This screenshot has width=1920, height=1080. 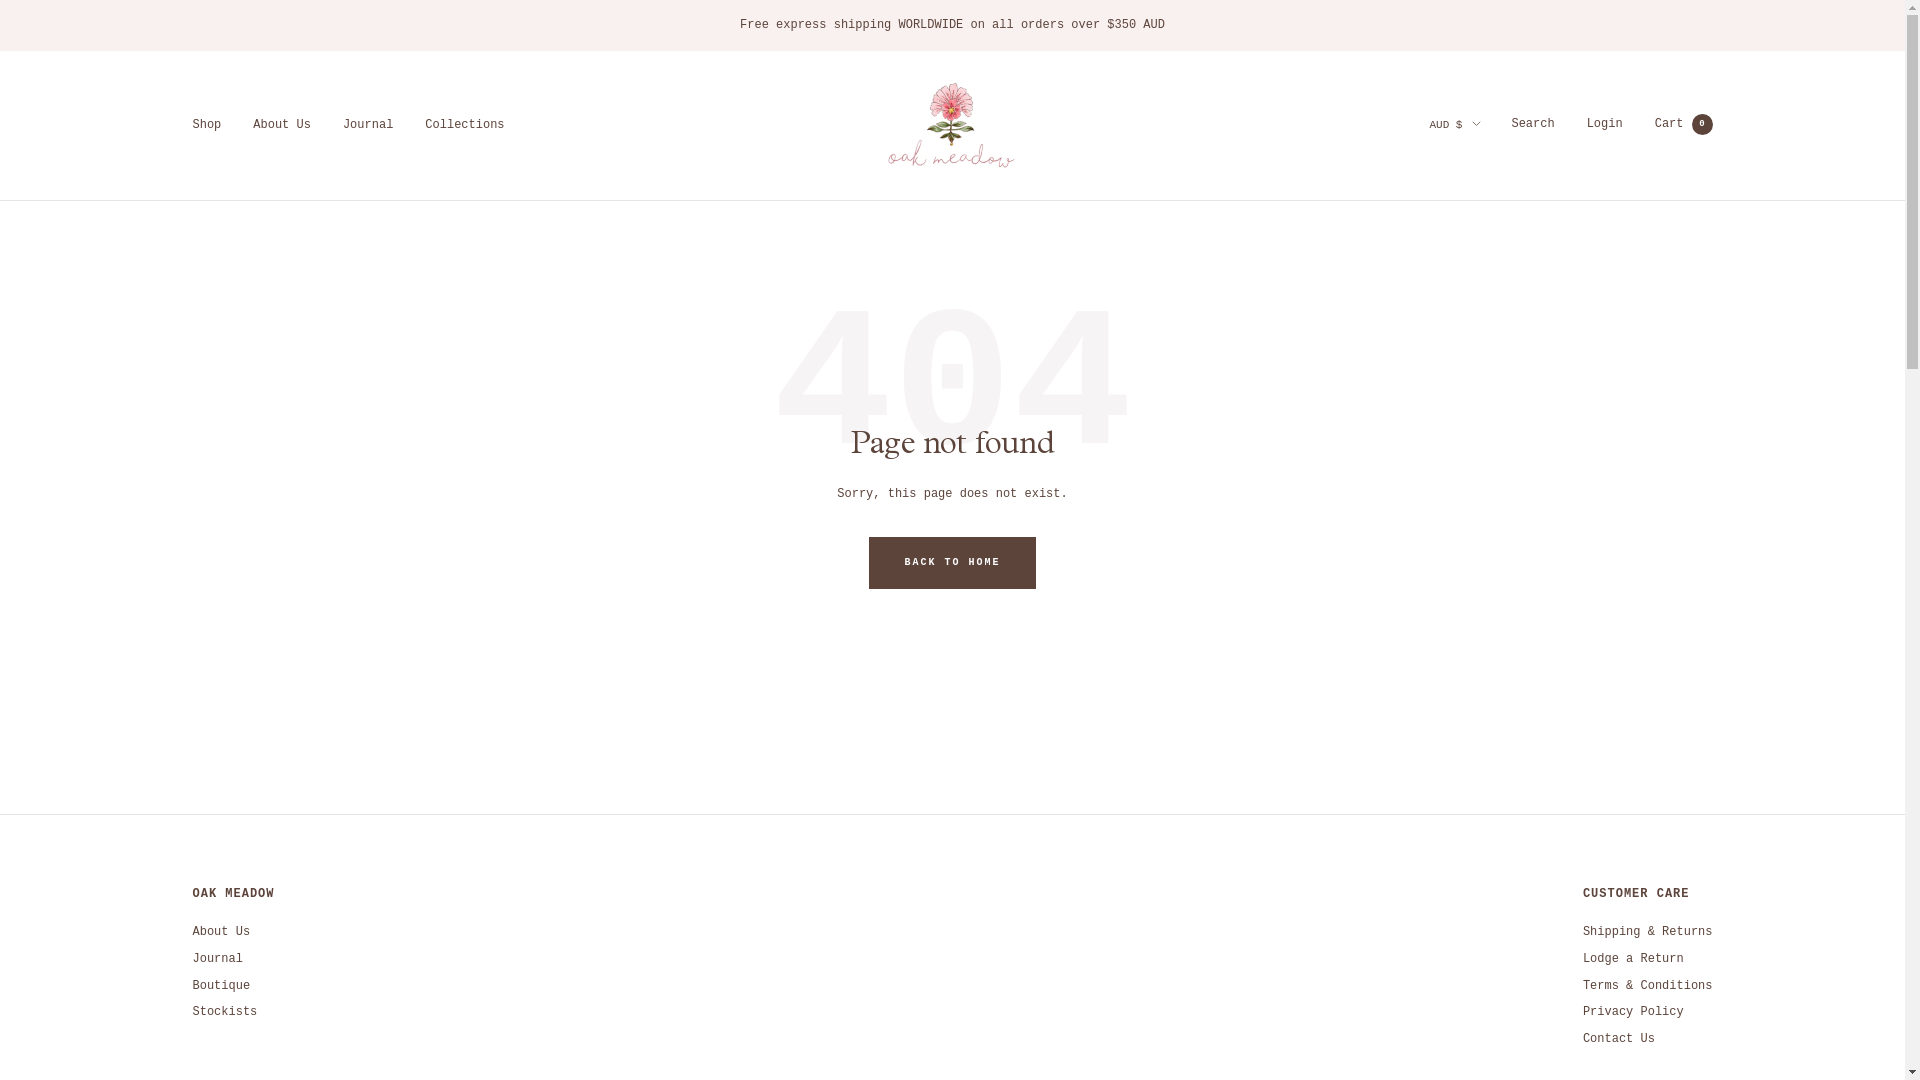 I want to click on ETB, so click(x=1437, y=1024).